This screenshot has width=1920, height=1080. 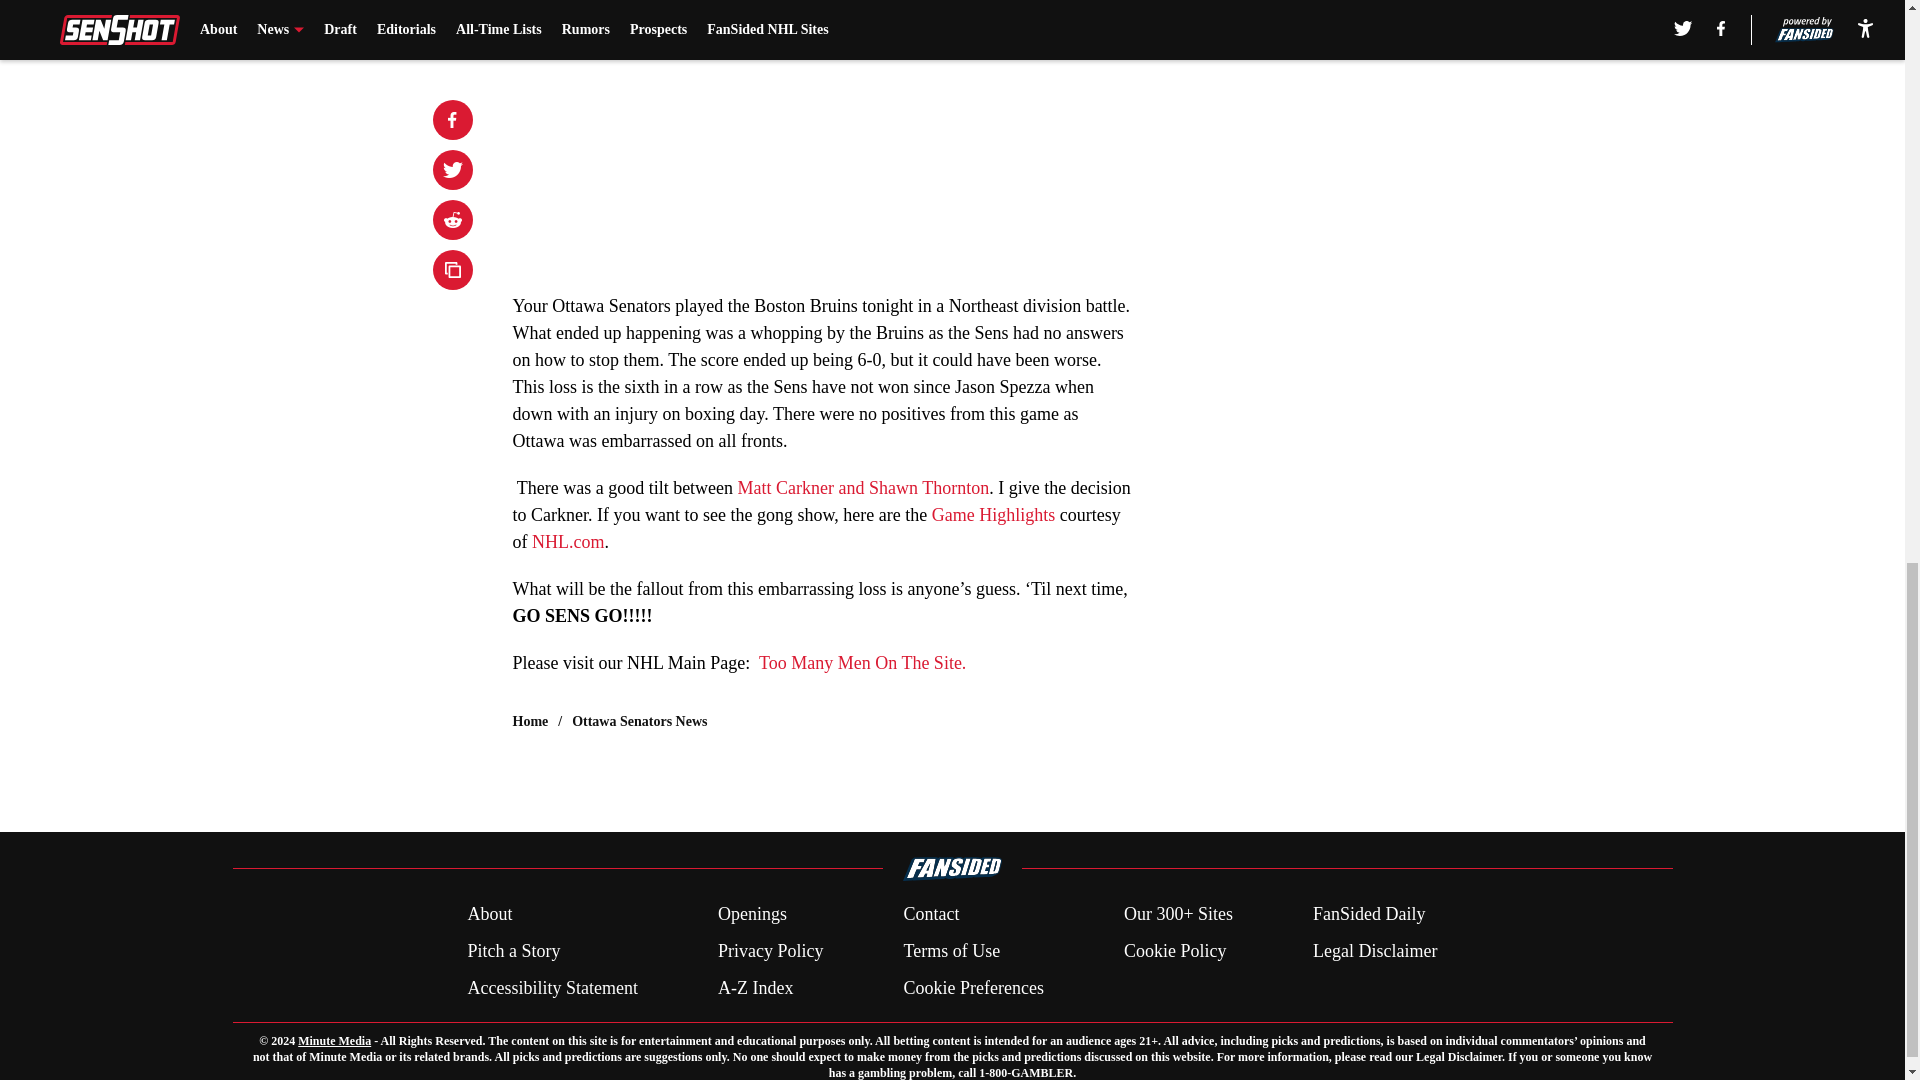 I want to click on Matt Carkner and Shawn Thornton, so click(x=864, y=488).